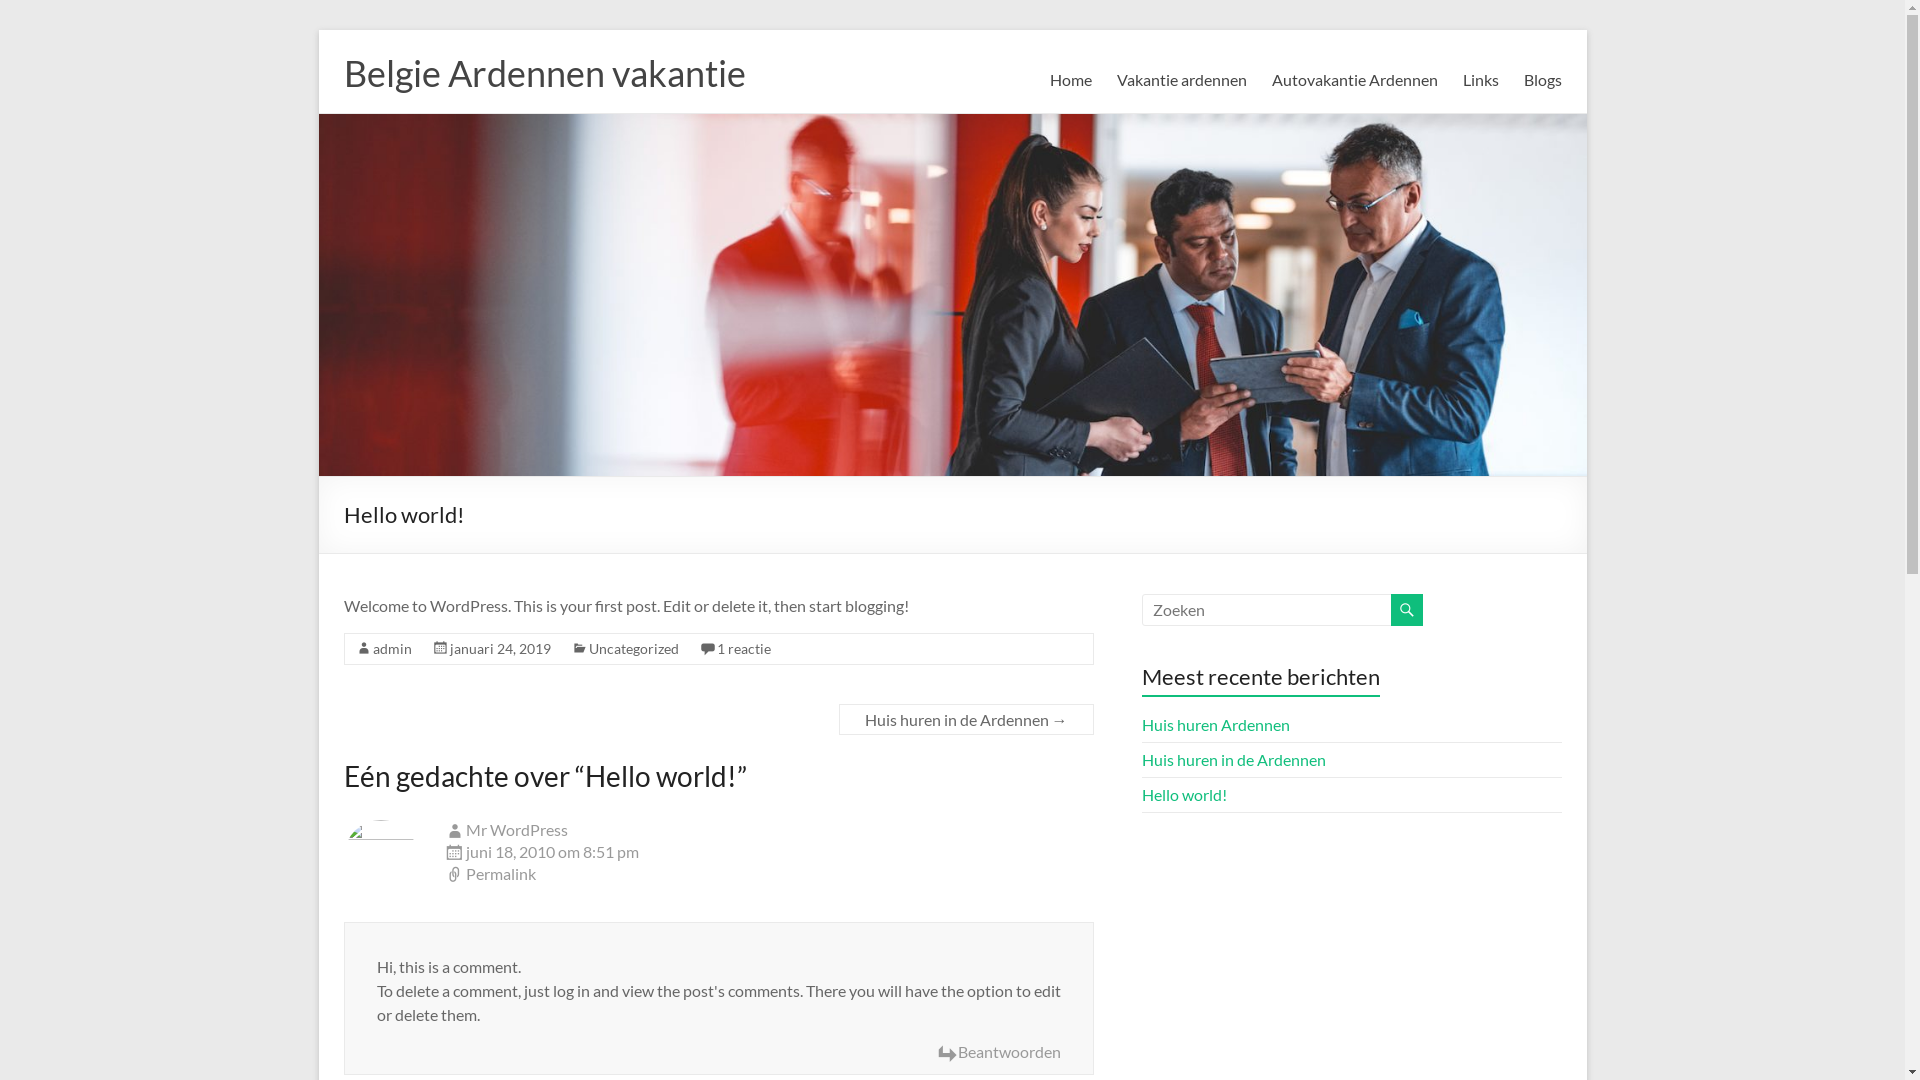 The image size is (1920, 1080). What do you see at coordinates (633, 648) in the screenshot?
I see `Uncategorized` at bounding box center [633, 648].